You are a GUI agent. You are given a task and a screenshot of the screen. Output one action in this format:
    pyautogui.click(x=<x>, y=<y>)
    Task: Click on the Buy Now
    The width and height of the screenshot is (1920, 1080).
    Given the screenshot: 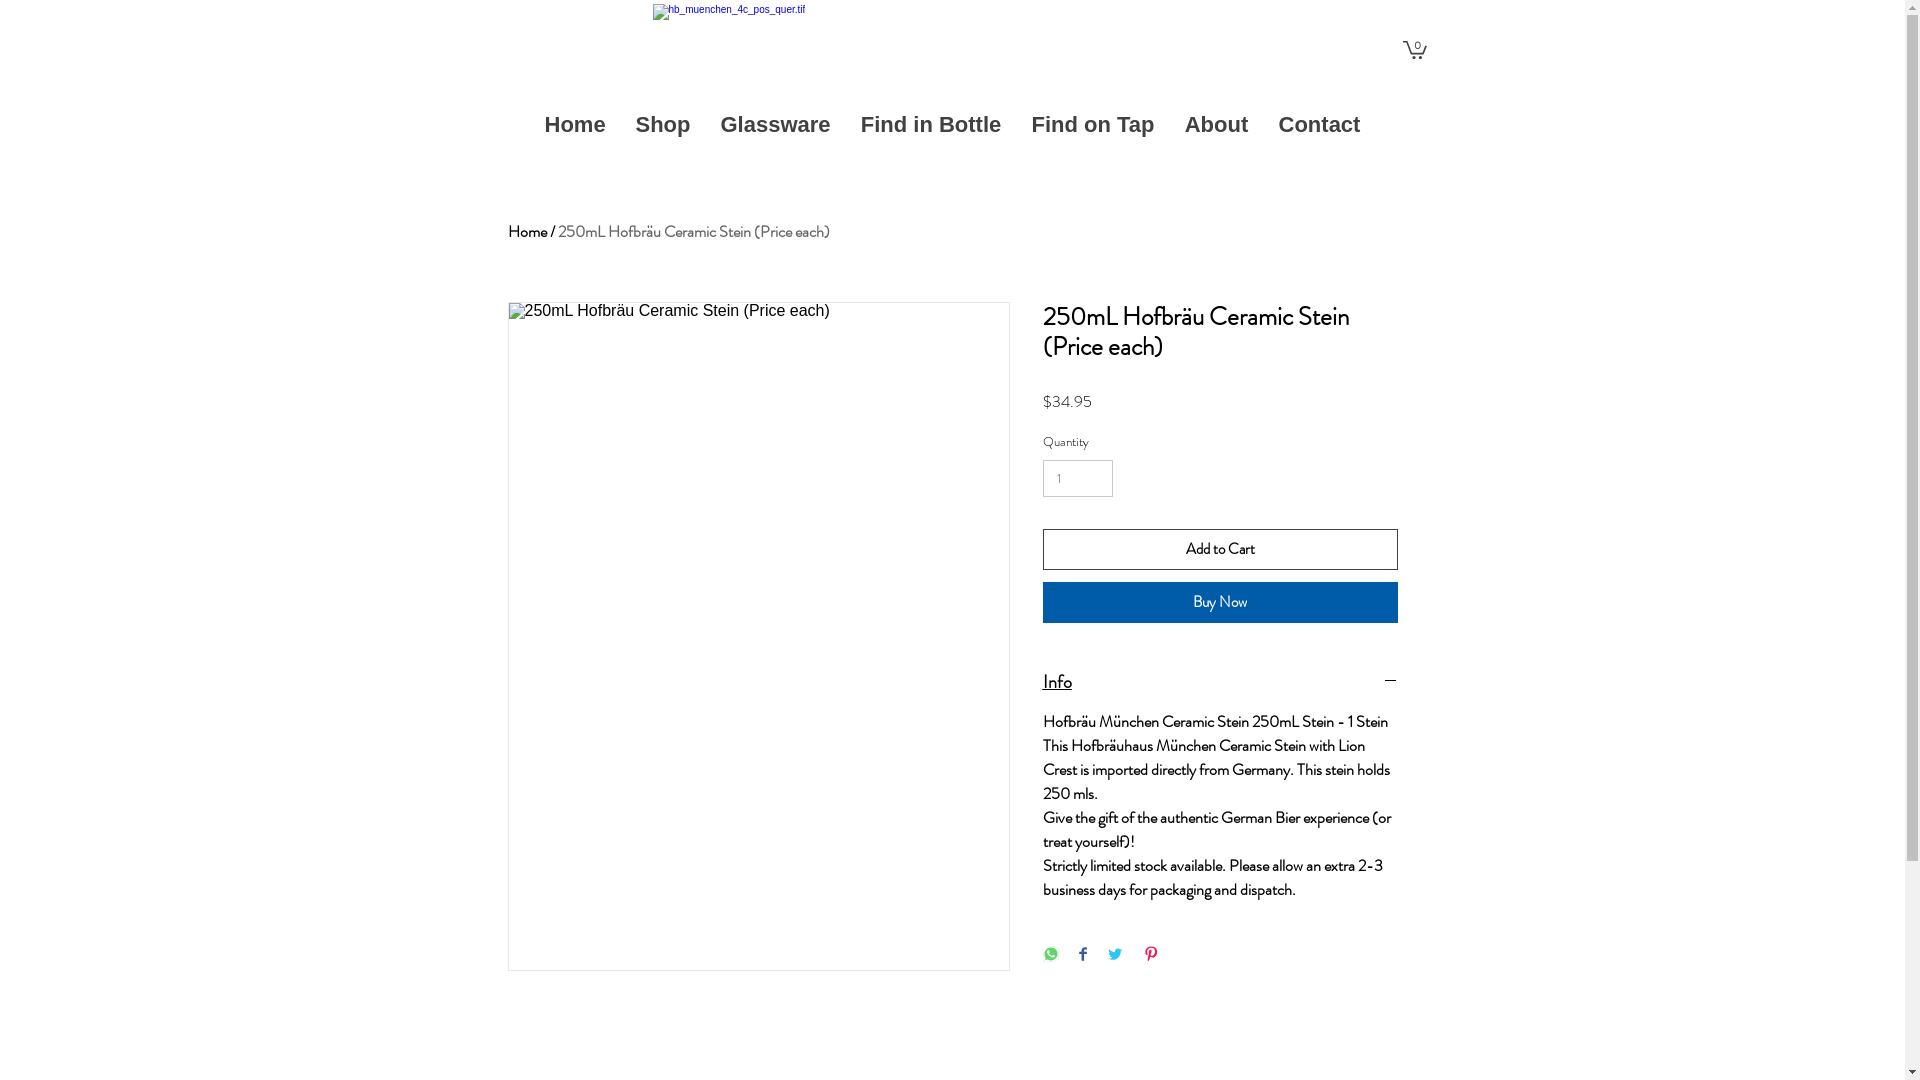 What is the action you would take?
    pyautogui.click(x=1220, y=602)
    